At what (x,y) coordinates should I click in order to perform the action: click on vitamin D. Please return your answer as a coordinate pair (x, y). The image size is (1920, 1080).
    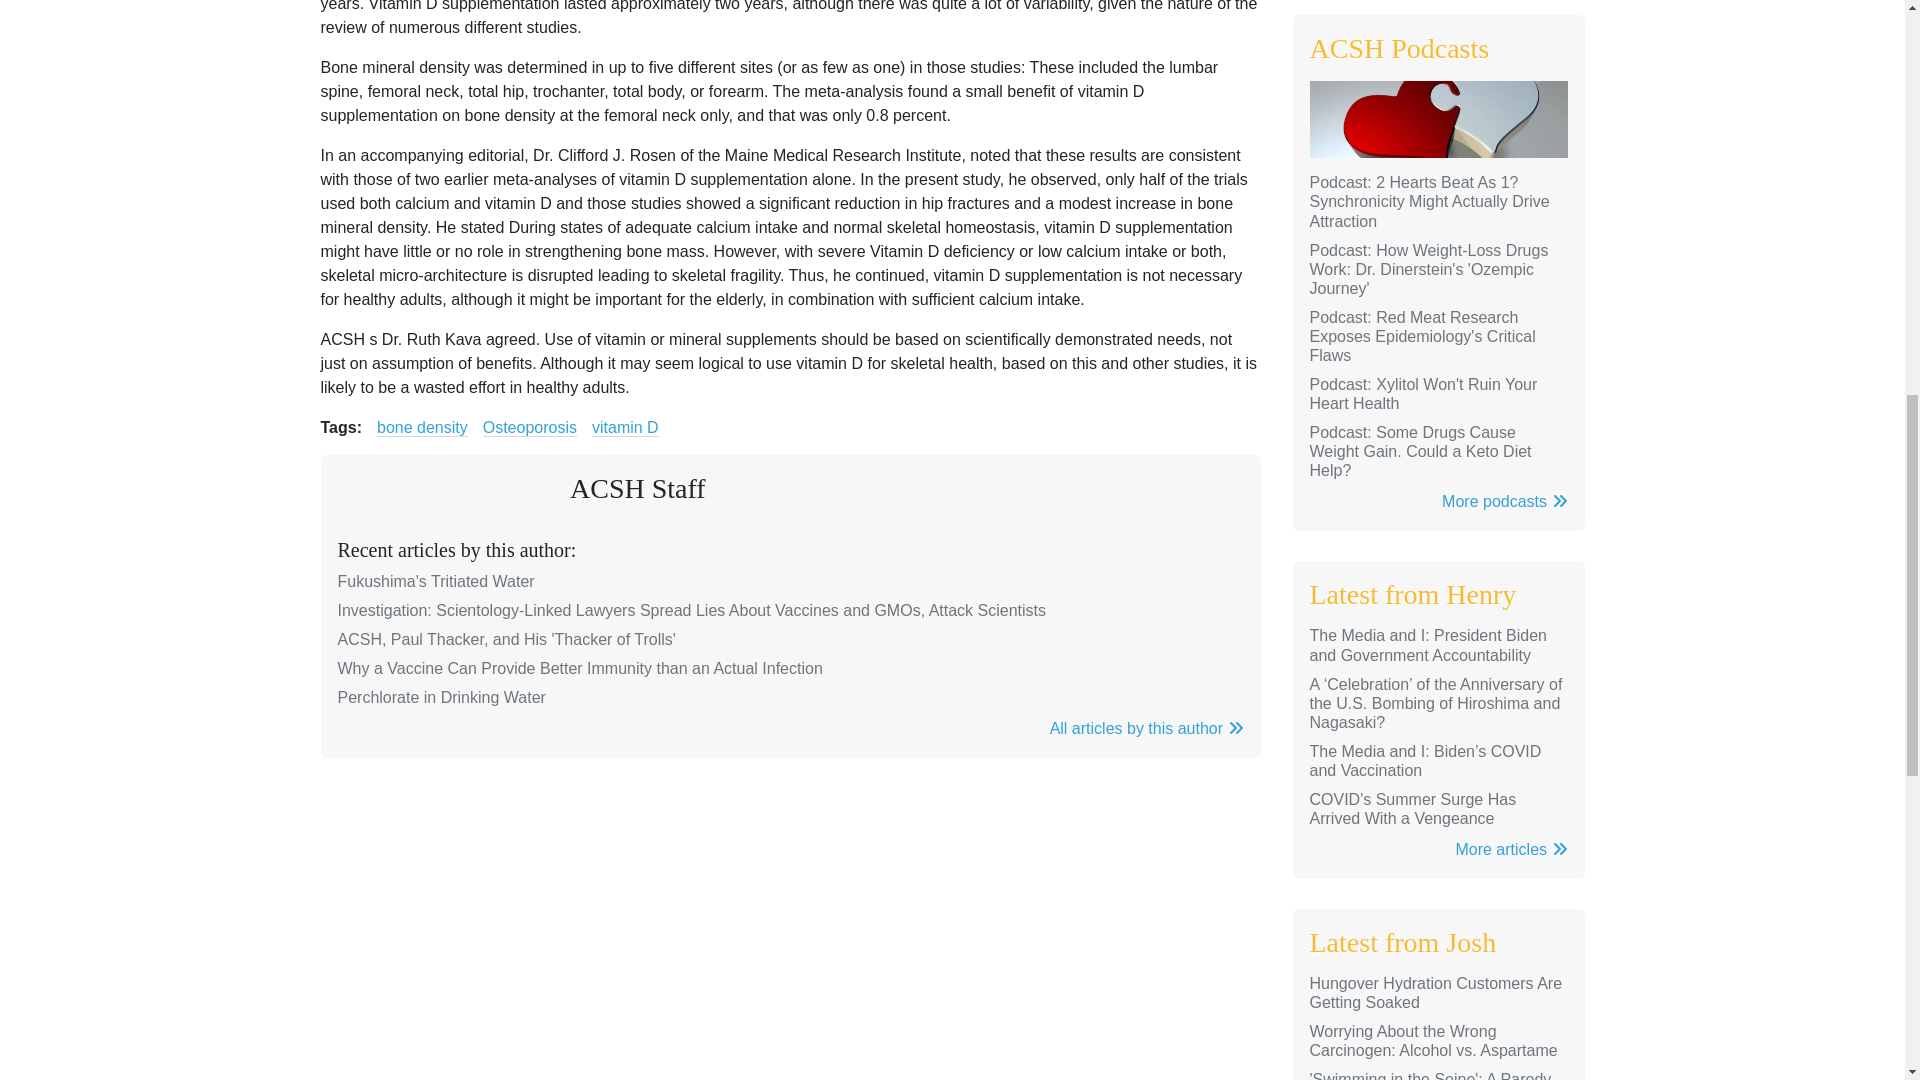
    Looking at the image, I should click on (624, 428).